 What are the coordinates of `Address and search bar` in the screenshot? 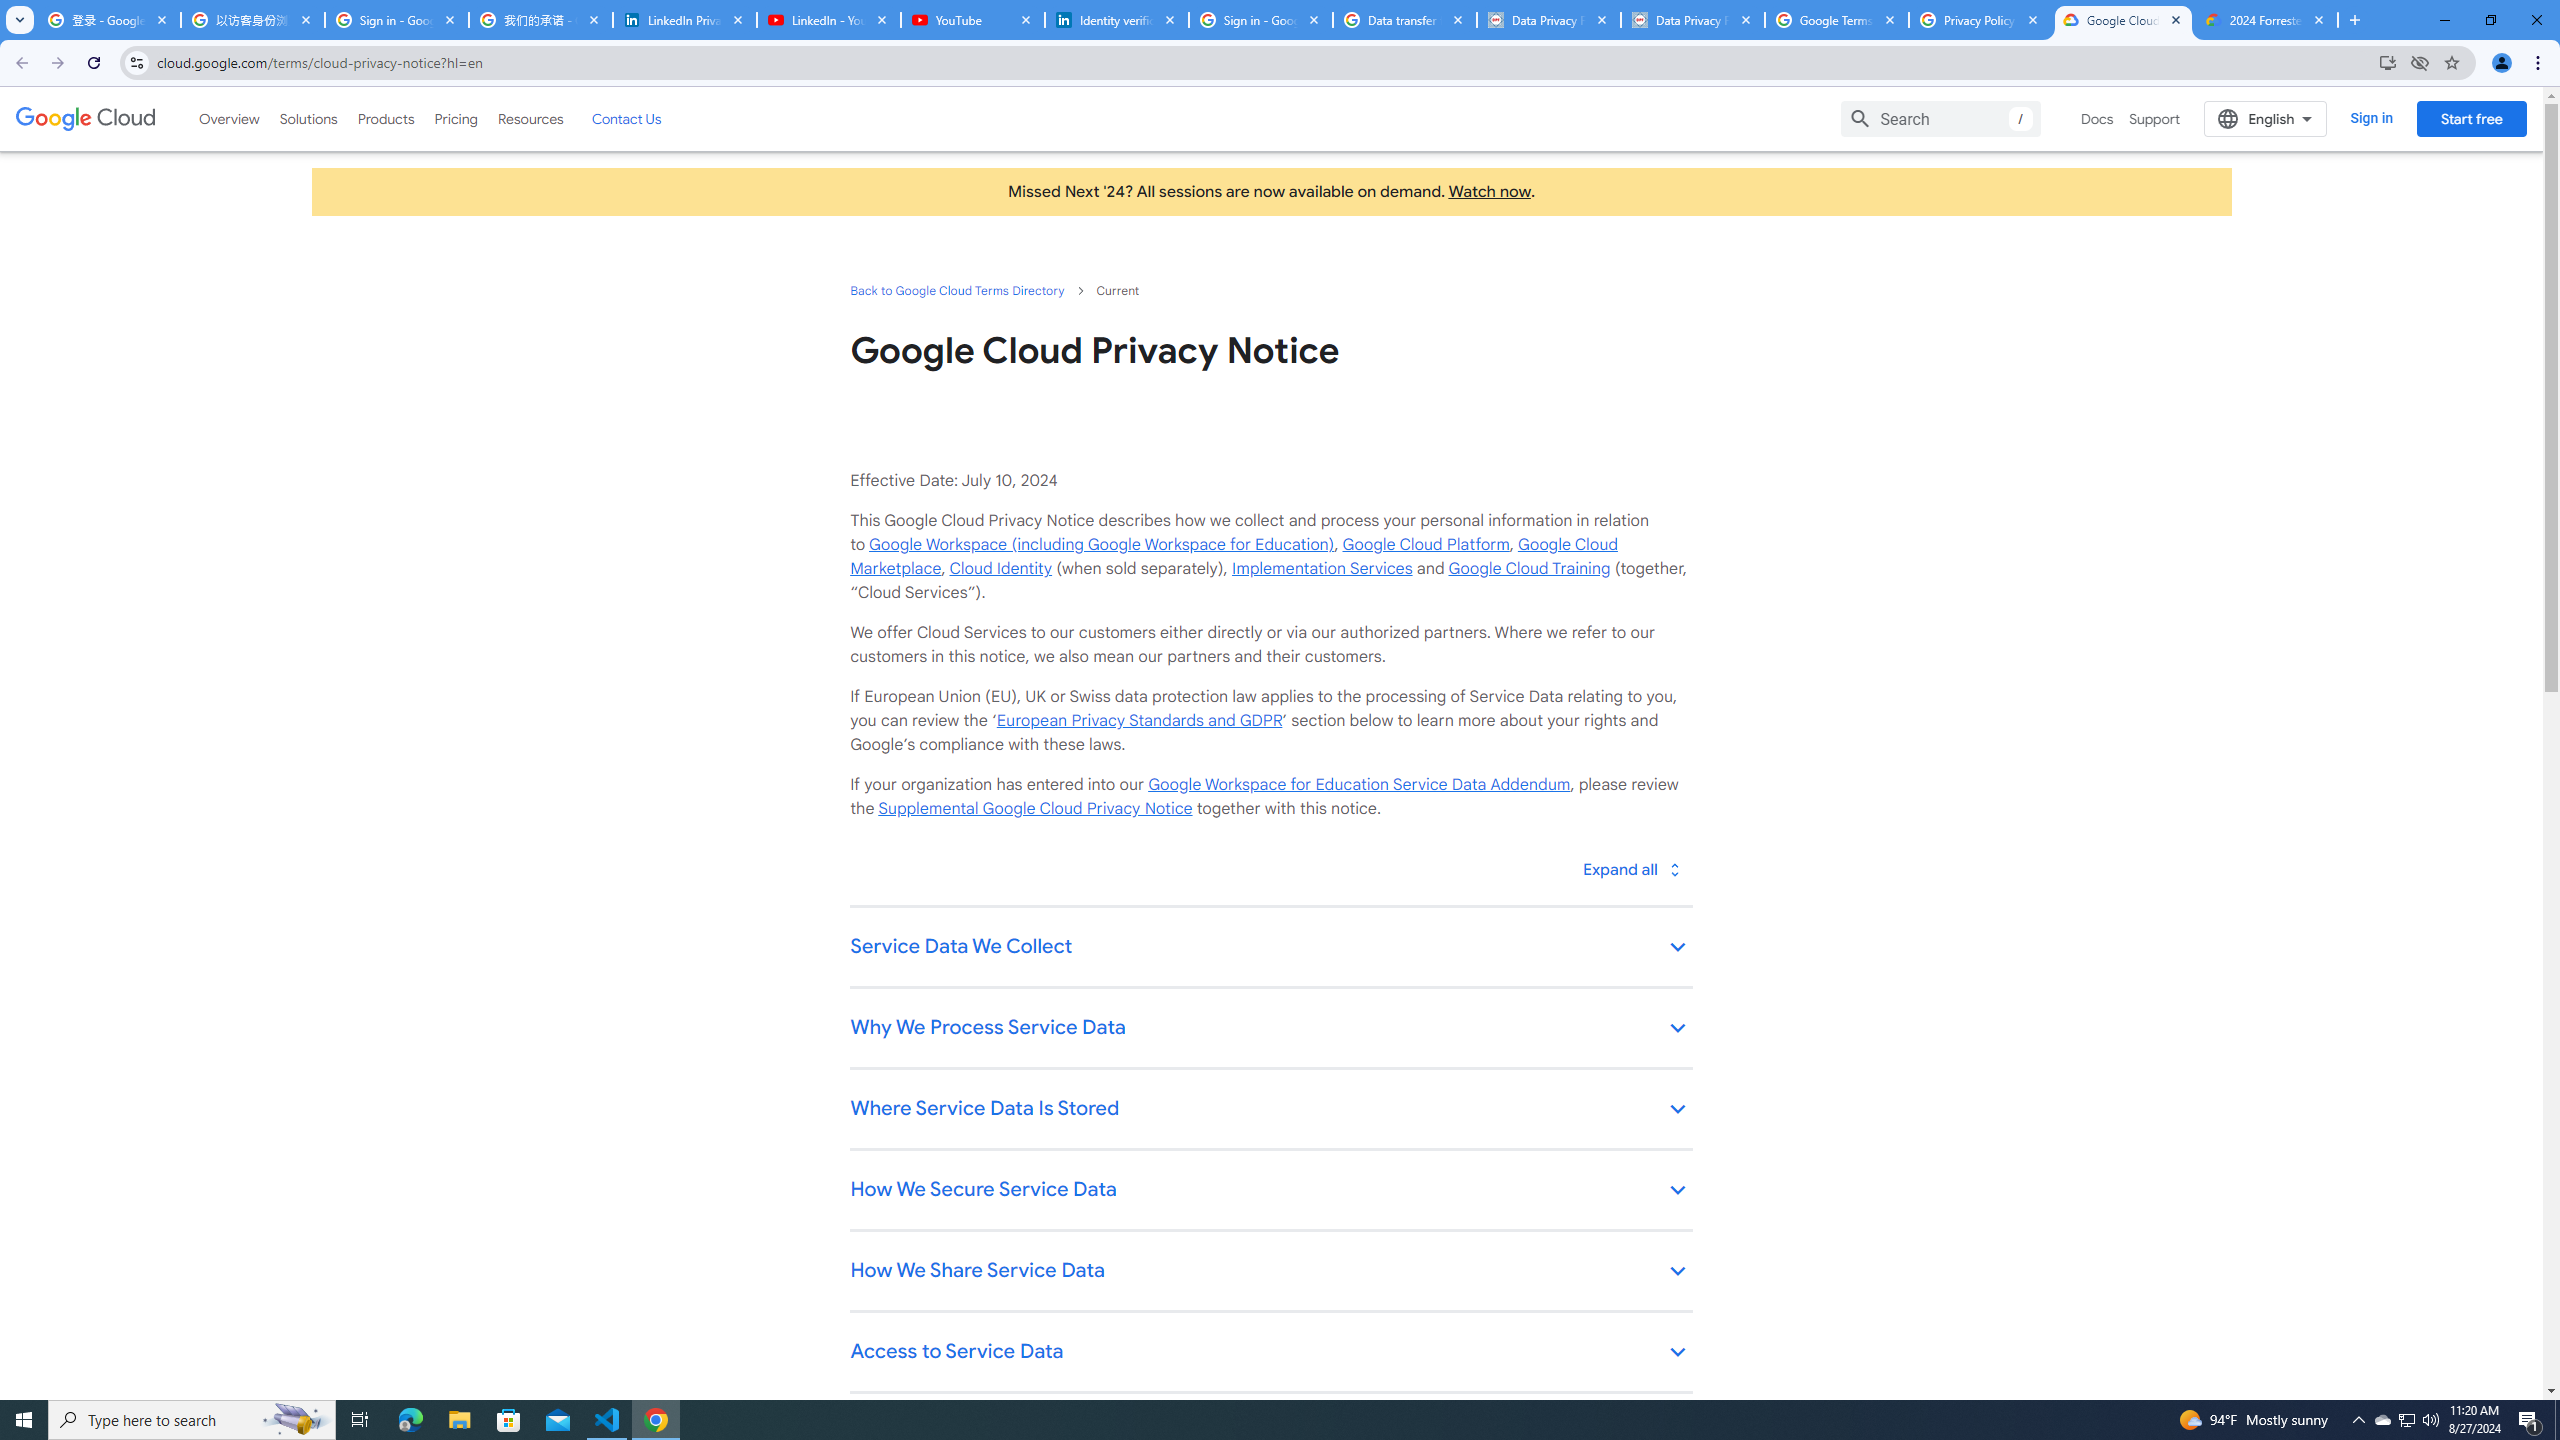 It's located at (1262, 62).